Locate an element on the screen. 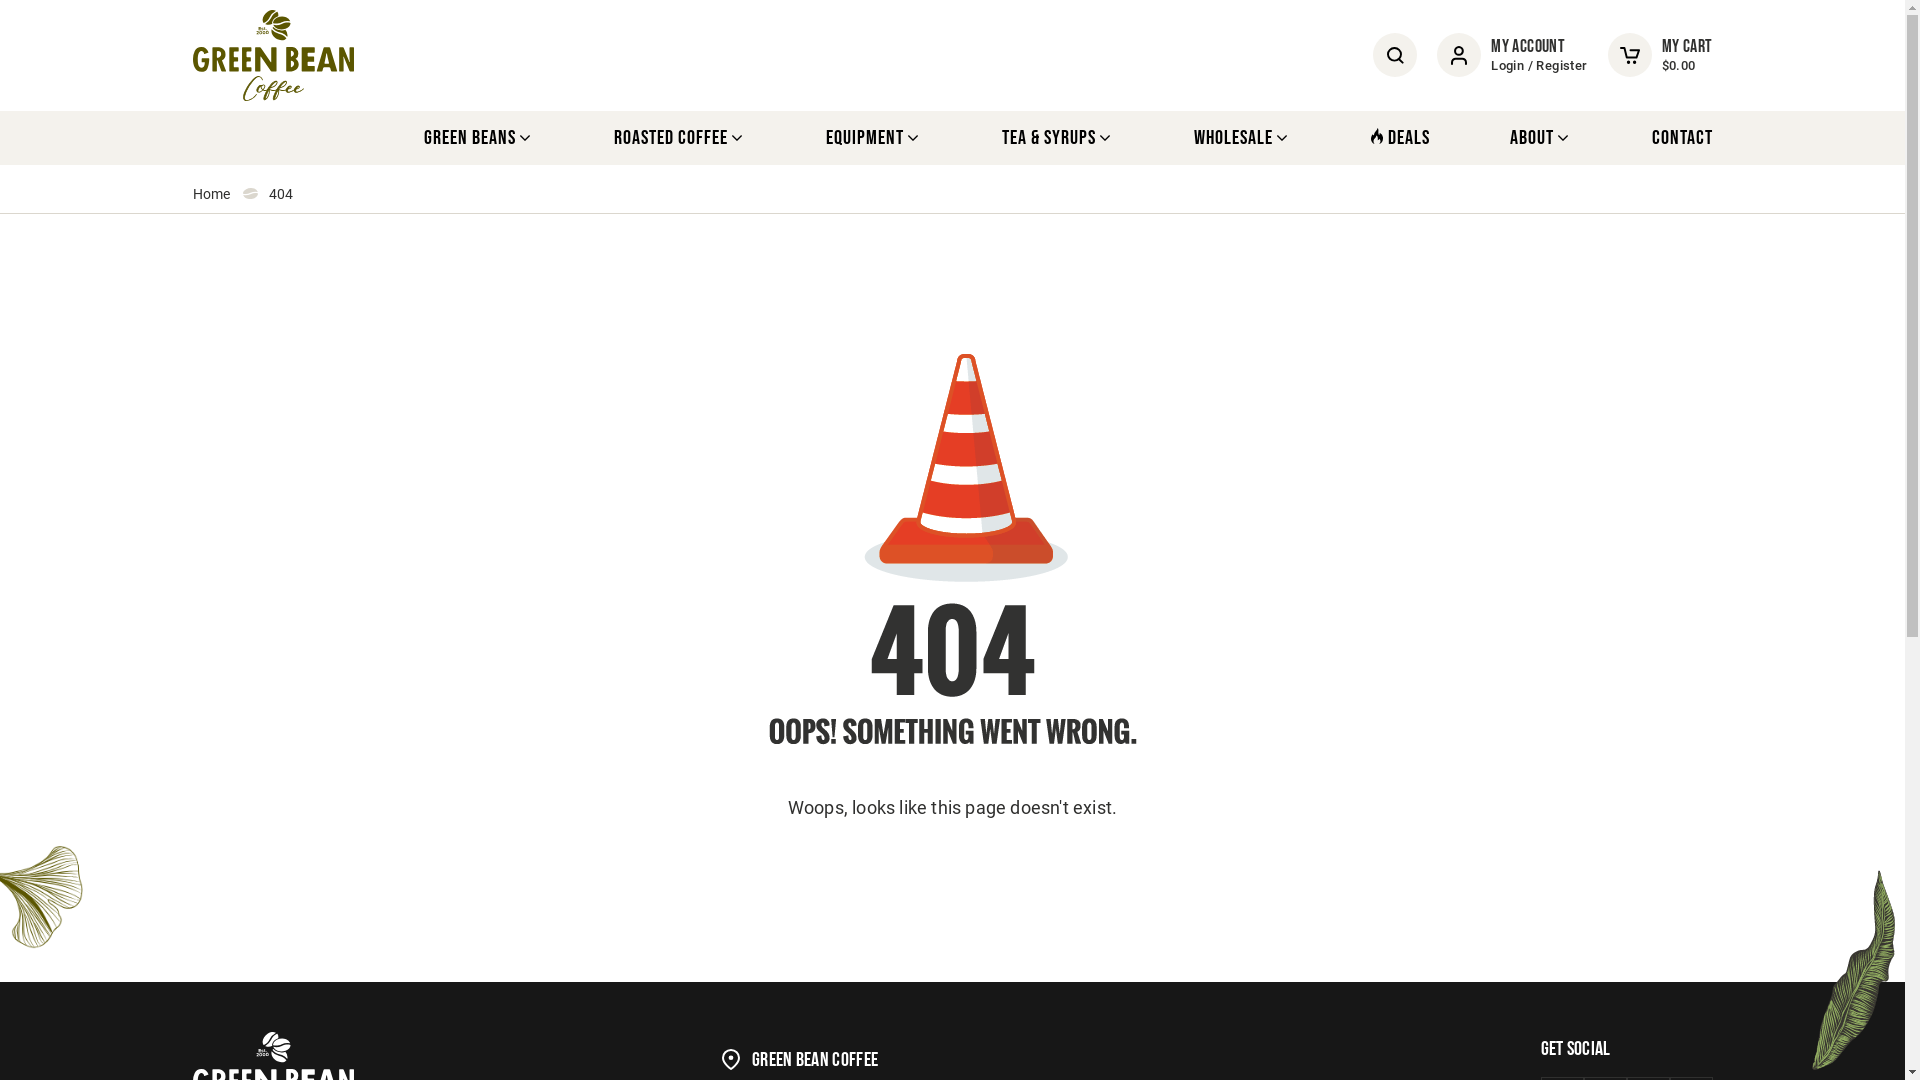 Image resolution: width=1920 pixels, height=1080 pixels. 404 is located at coordinates (952, 544).